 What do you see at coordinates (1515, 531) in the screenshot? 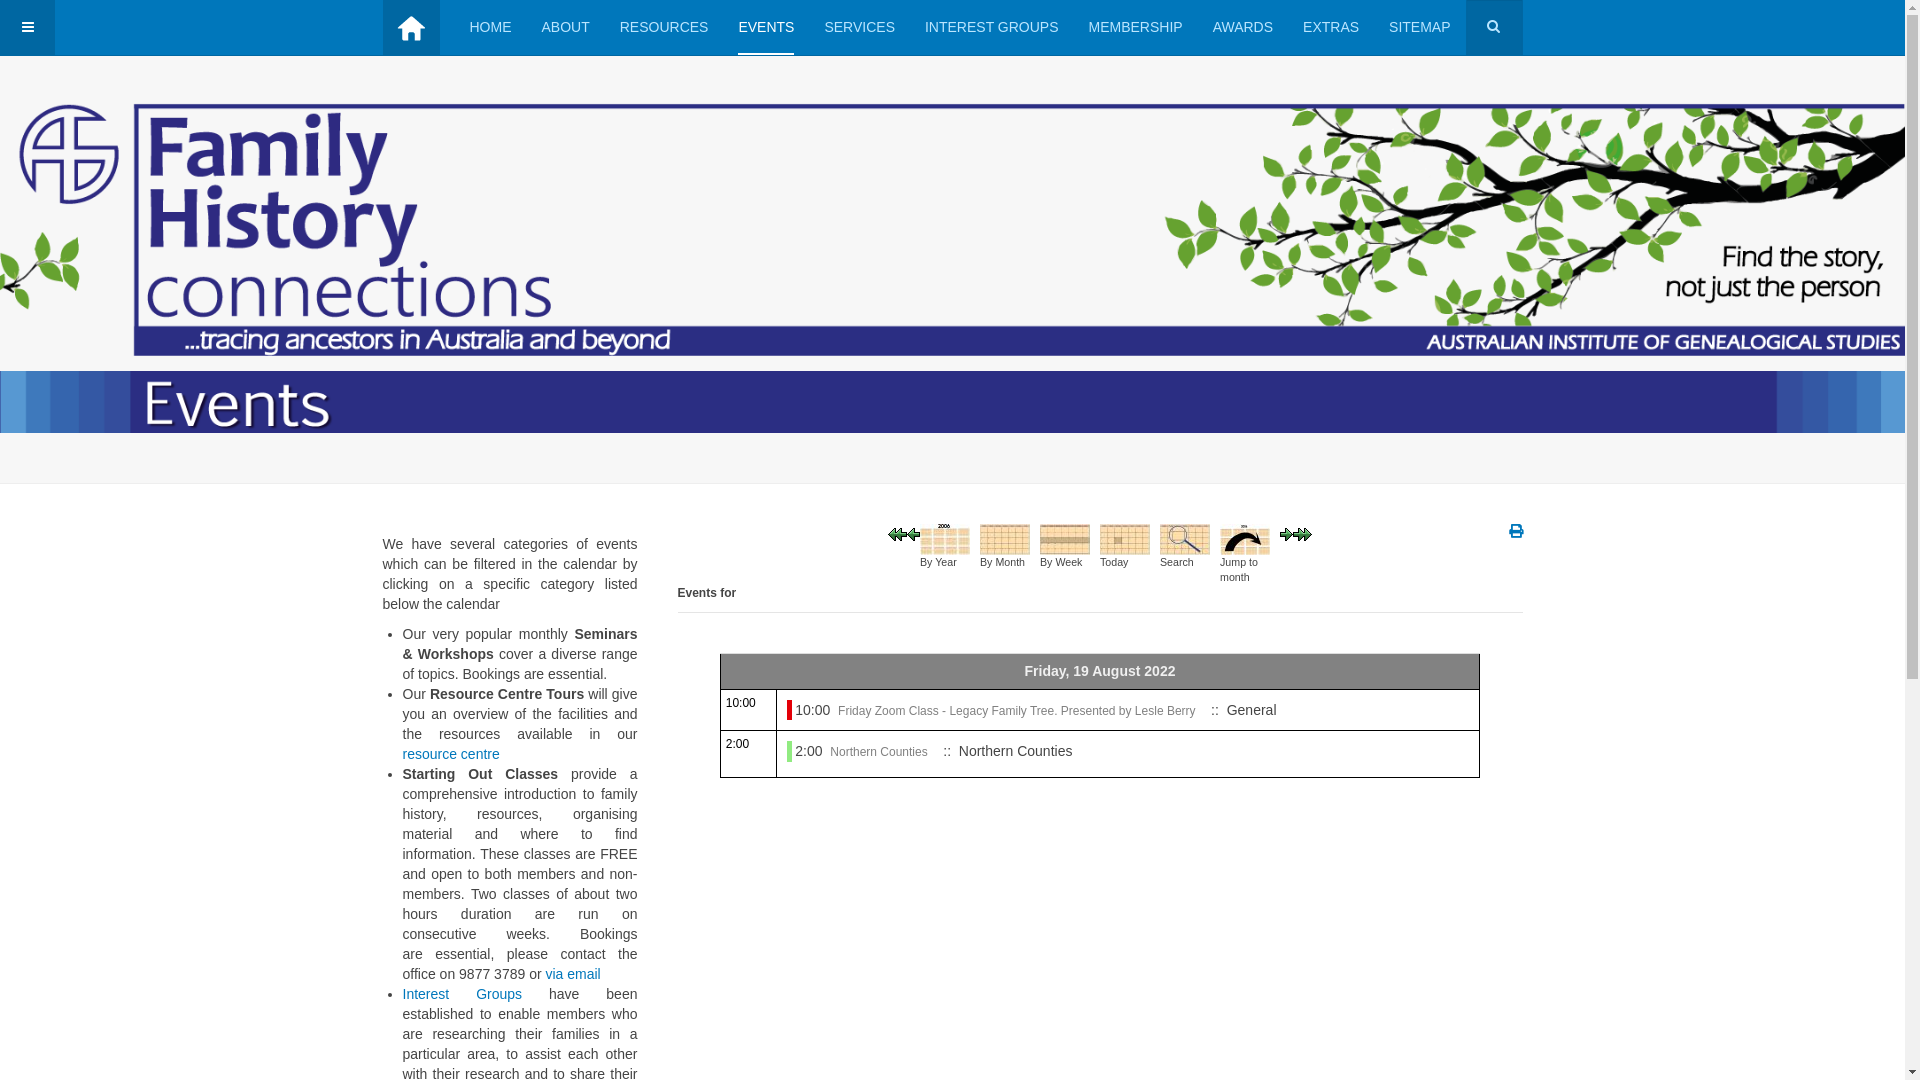
I see `Print` at bounding box center [1515, 531].